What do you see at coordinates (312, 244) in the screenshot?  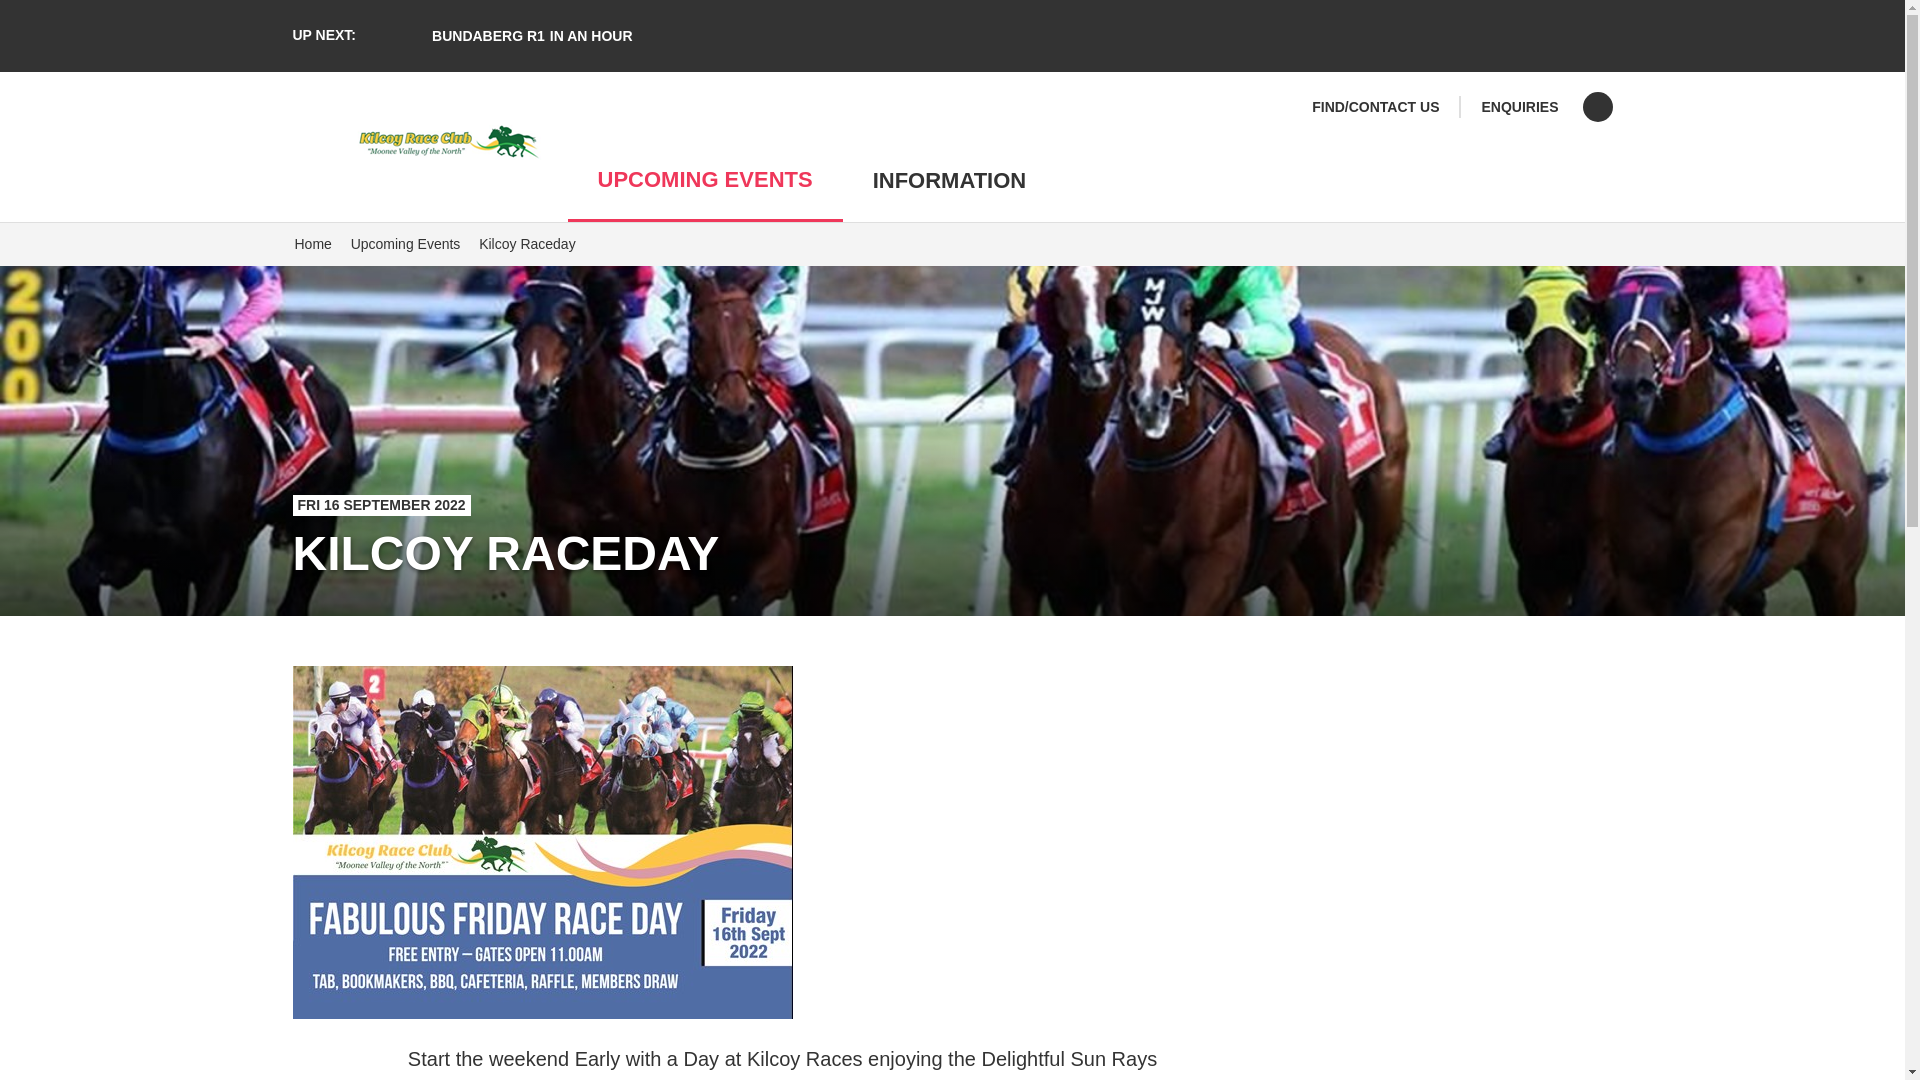 I see `Home` at bounding box center [312, 244].